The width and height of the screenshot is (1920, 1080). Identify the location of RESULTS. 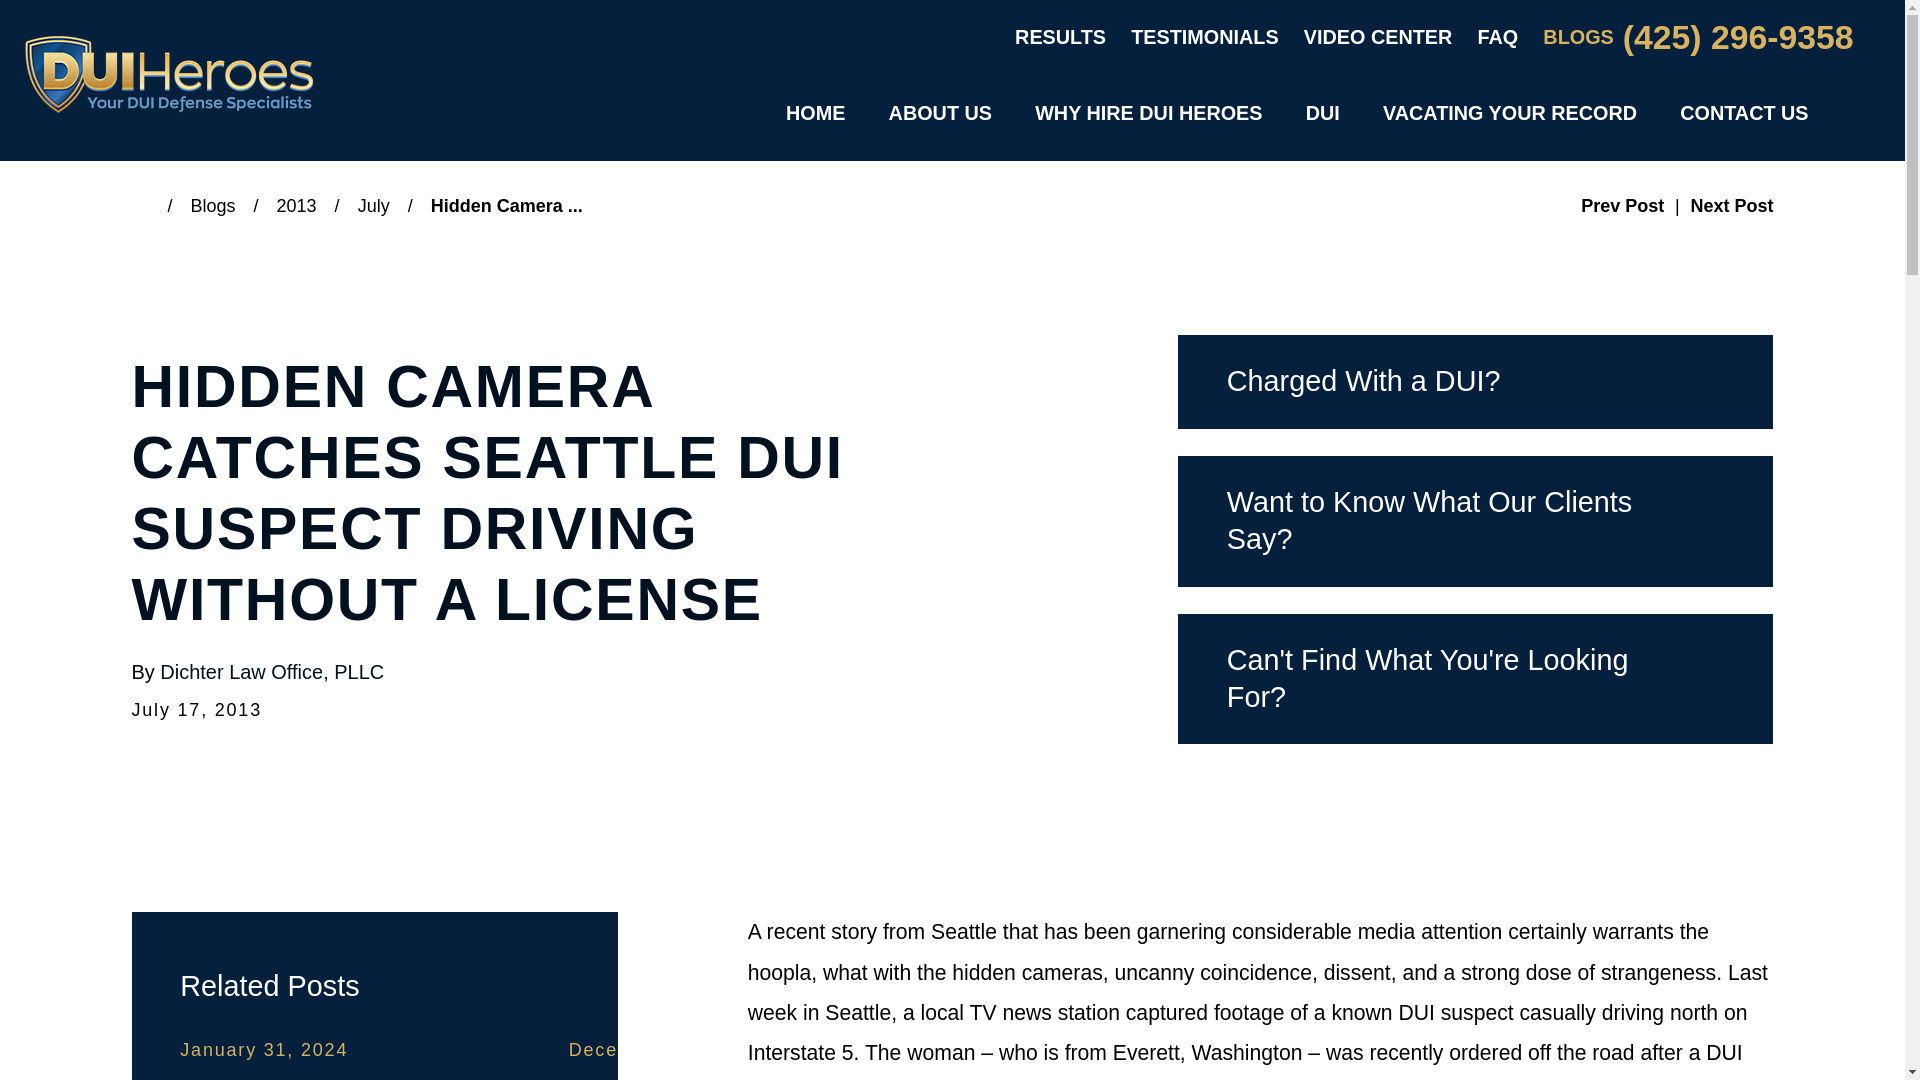
(1060, 36).